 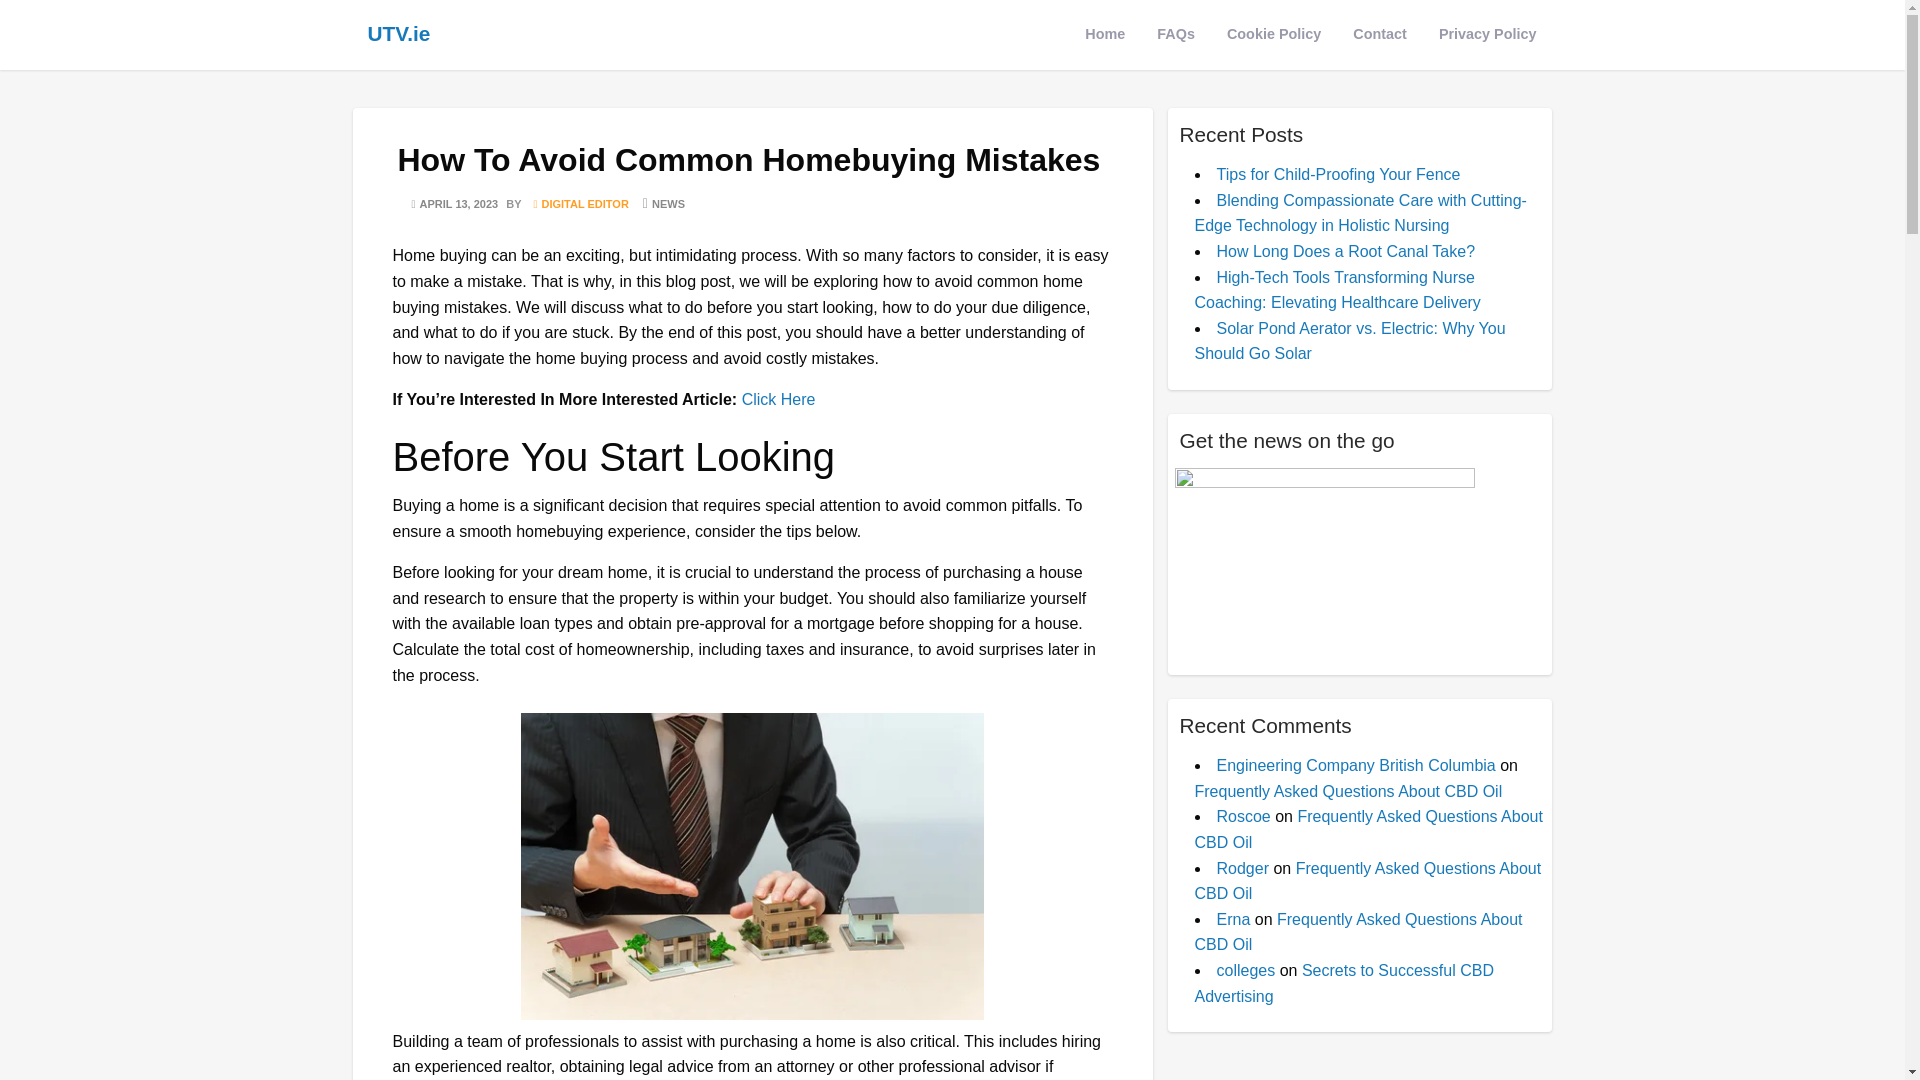 I want to click on UTV.ie, so click(x=399, y=33).